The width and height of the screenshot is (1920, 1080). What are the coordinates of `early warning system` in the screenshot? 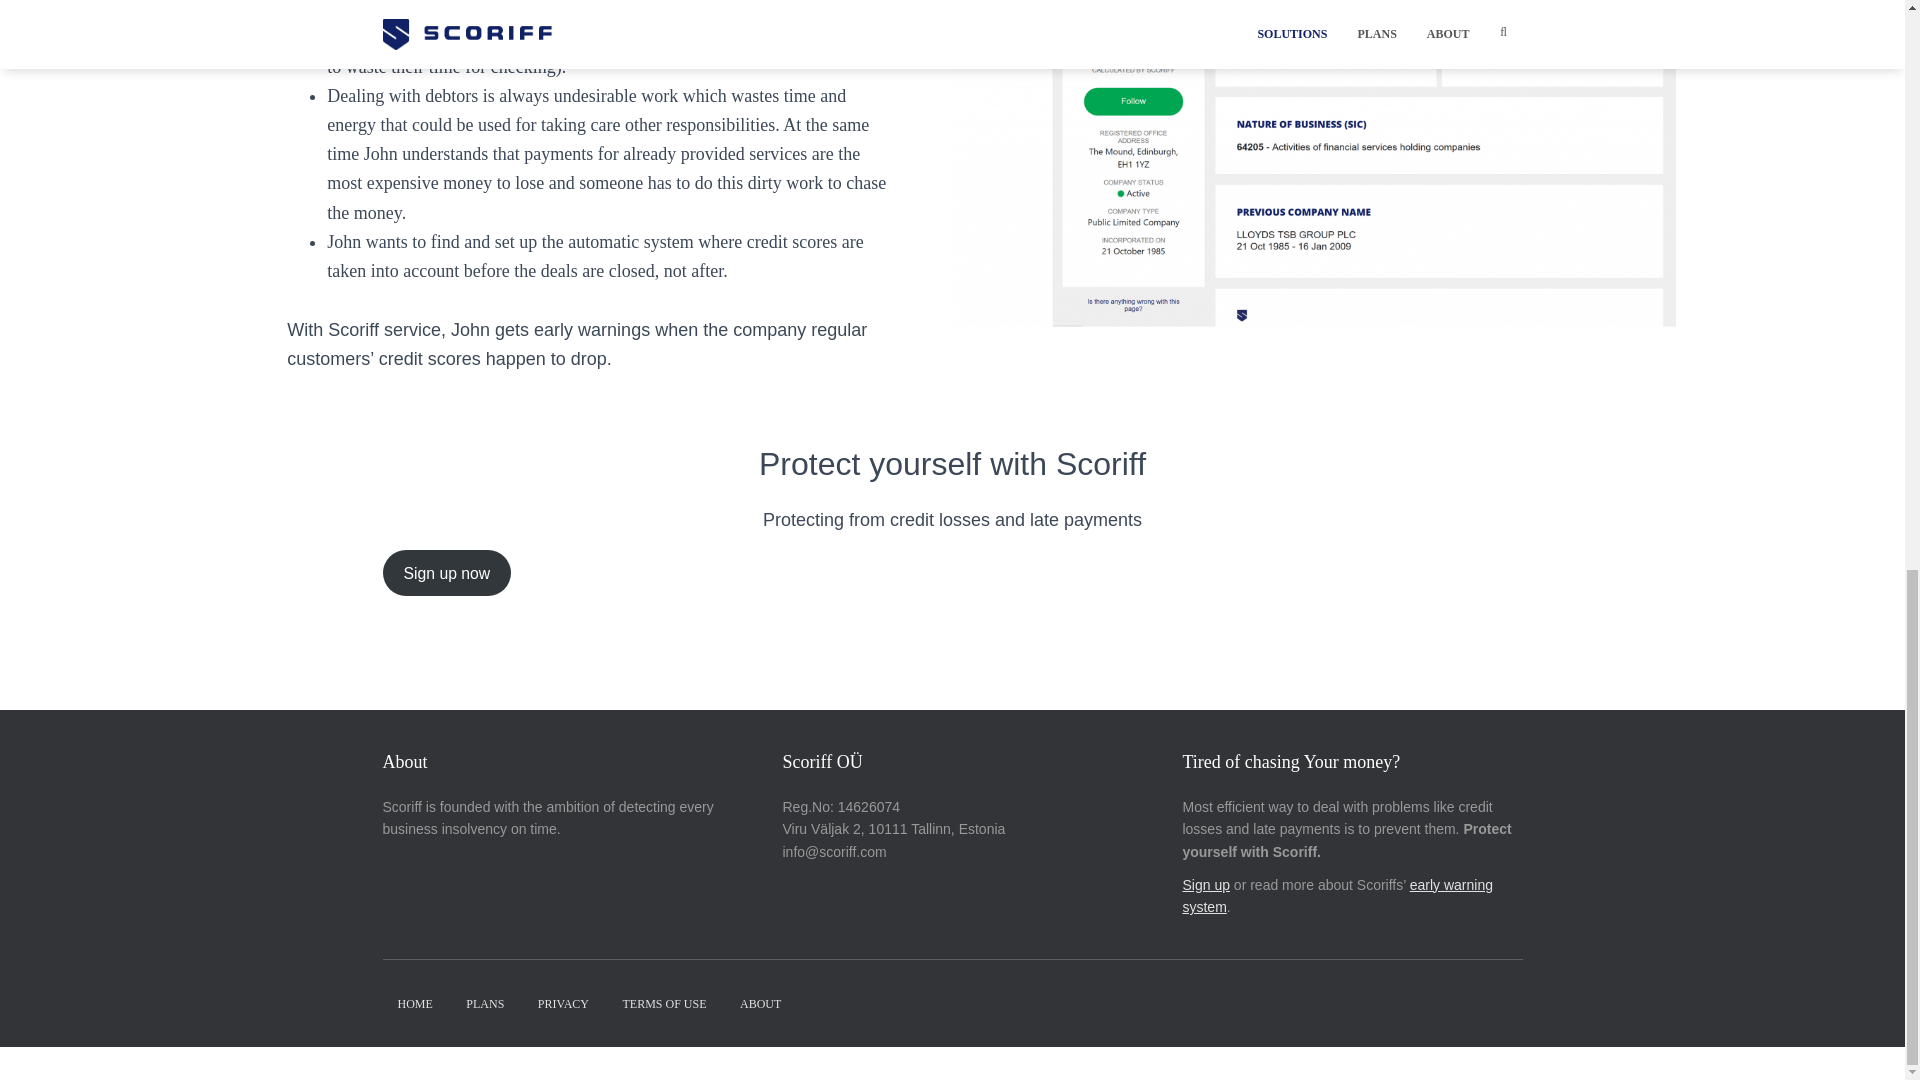 It's located at (1338, 896).